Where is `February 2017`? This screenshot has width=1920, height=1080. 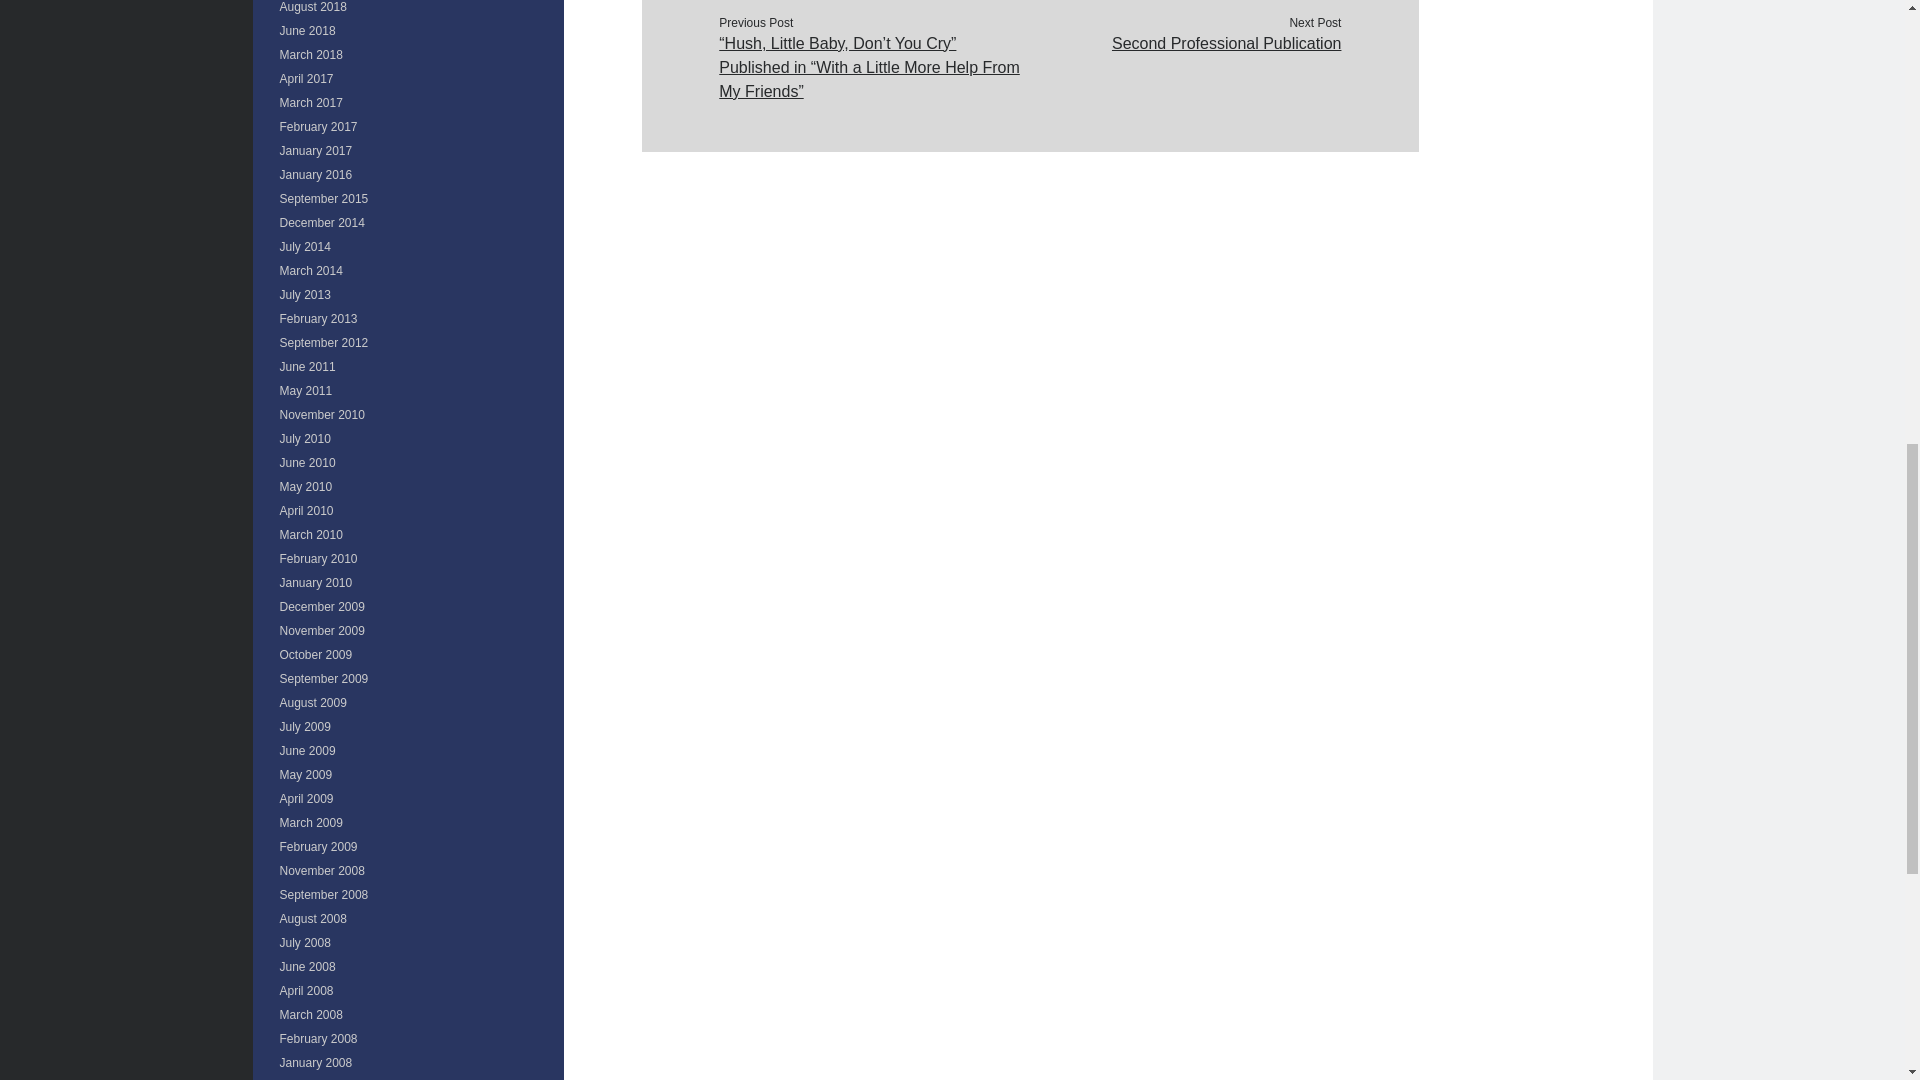
February 2017 is located at coordinates (318, 126).